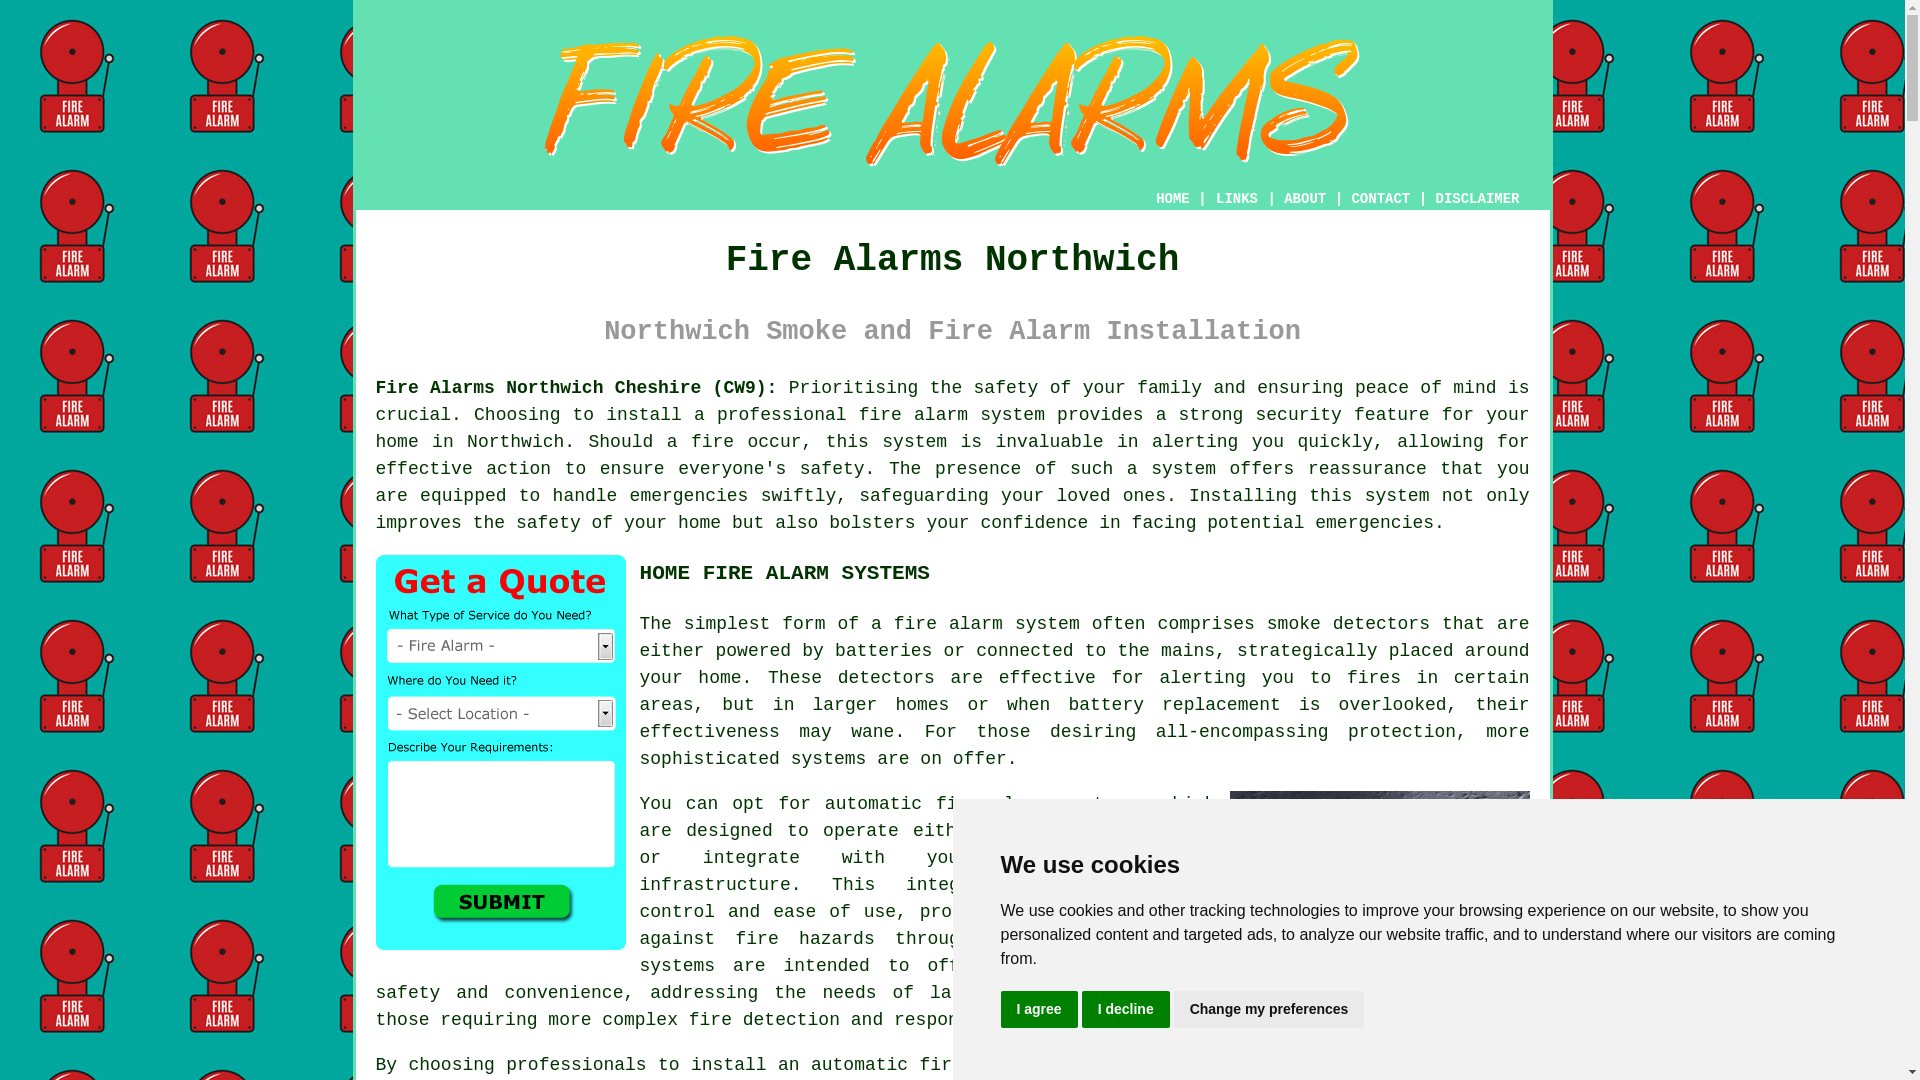 Image resolution: width=1920 pixels, height=1080 pixels. Describe the element at coordinates (948, 624) in the screenshot. I see `fire alarm` at that location.